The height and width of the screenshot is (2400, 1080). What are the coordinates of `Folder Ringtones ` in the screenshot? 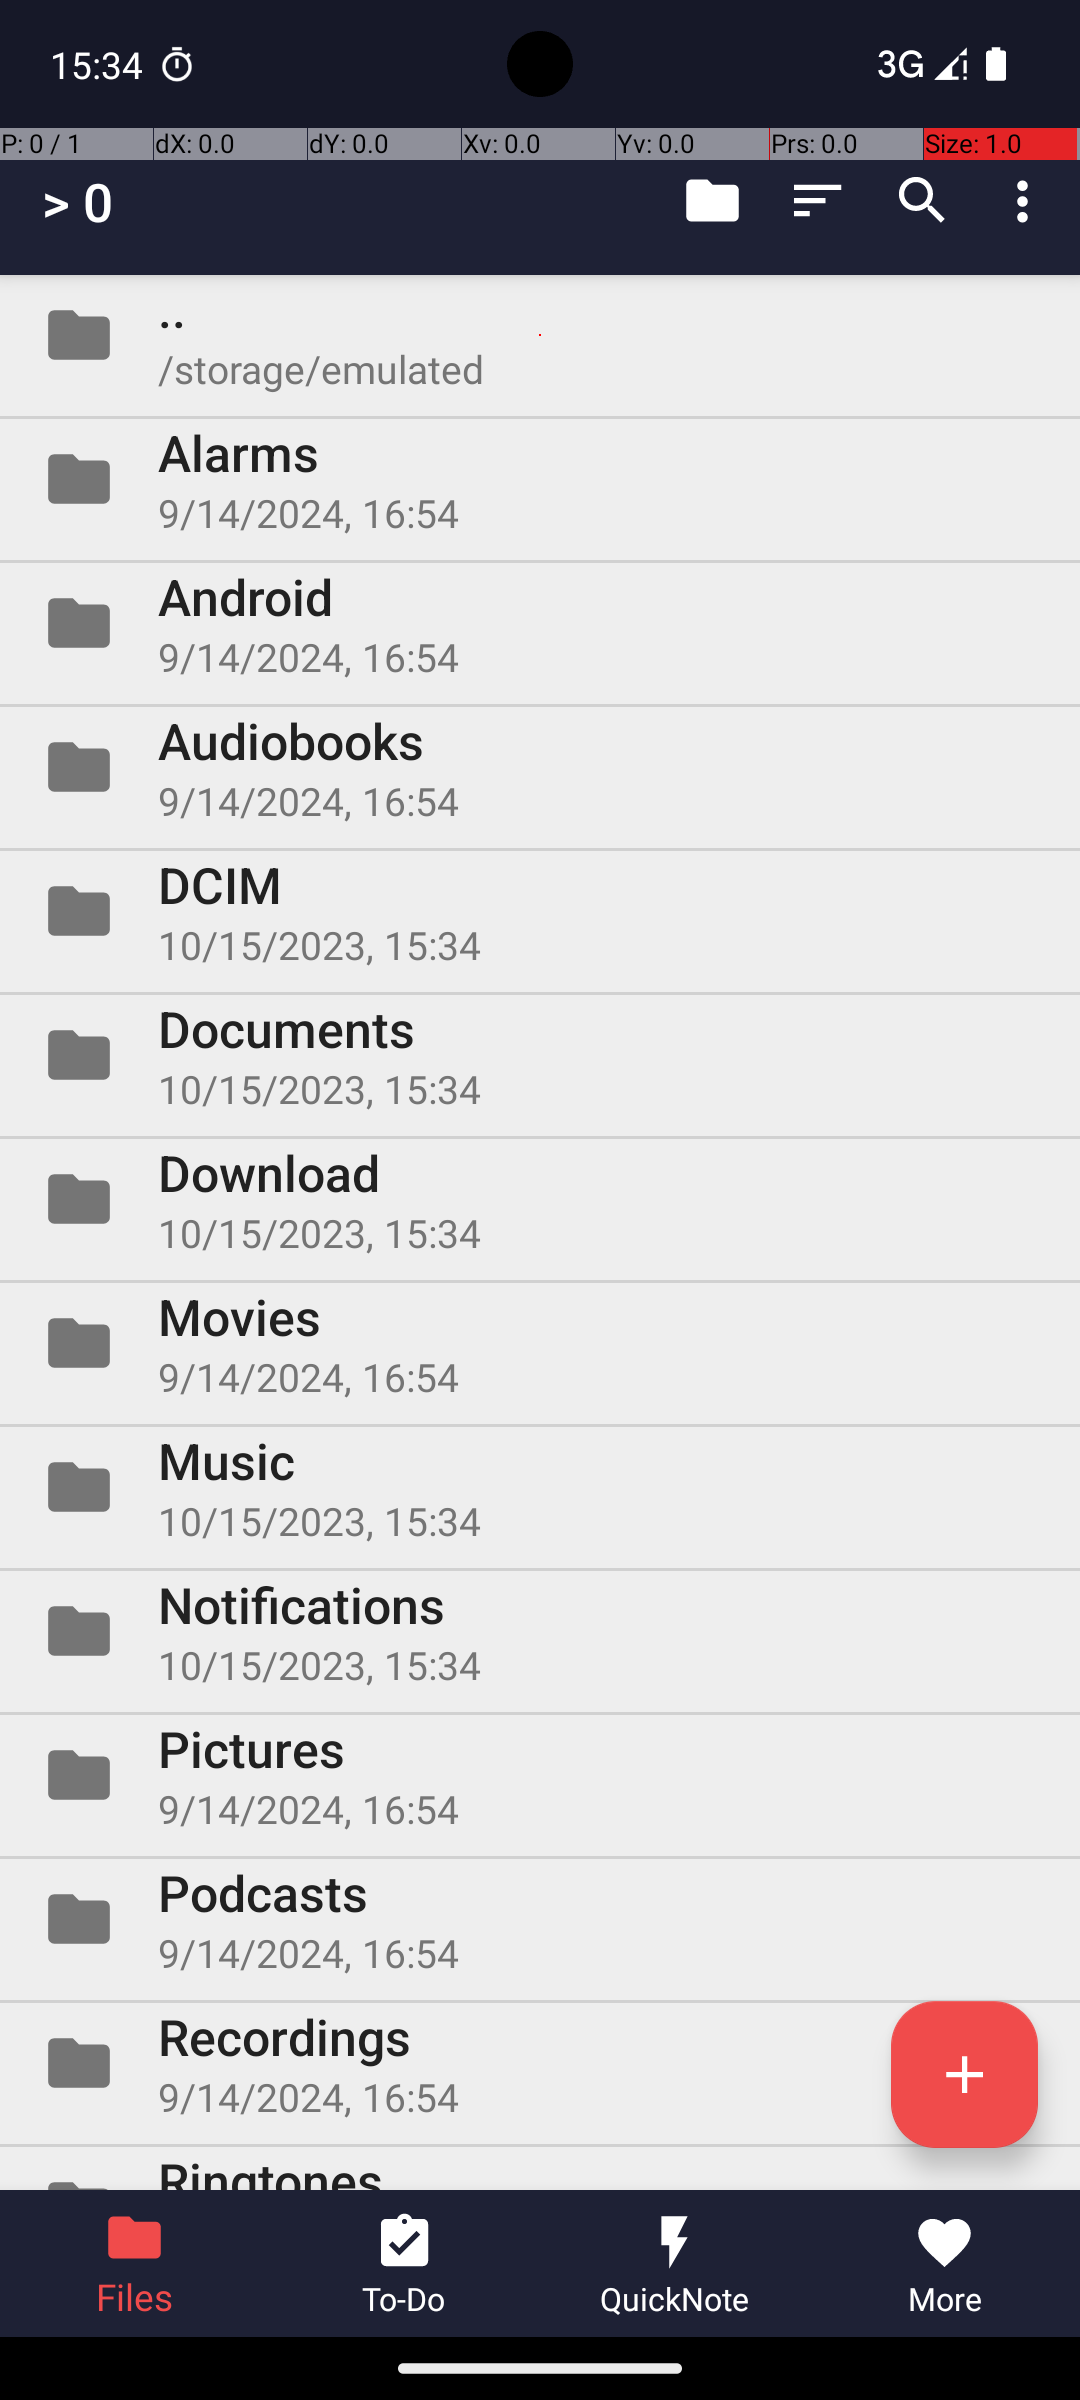 It's located at (540, 2168).